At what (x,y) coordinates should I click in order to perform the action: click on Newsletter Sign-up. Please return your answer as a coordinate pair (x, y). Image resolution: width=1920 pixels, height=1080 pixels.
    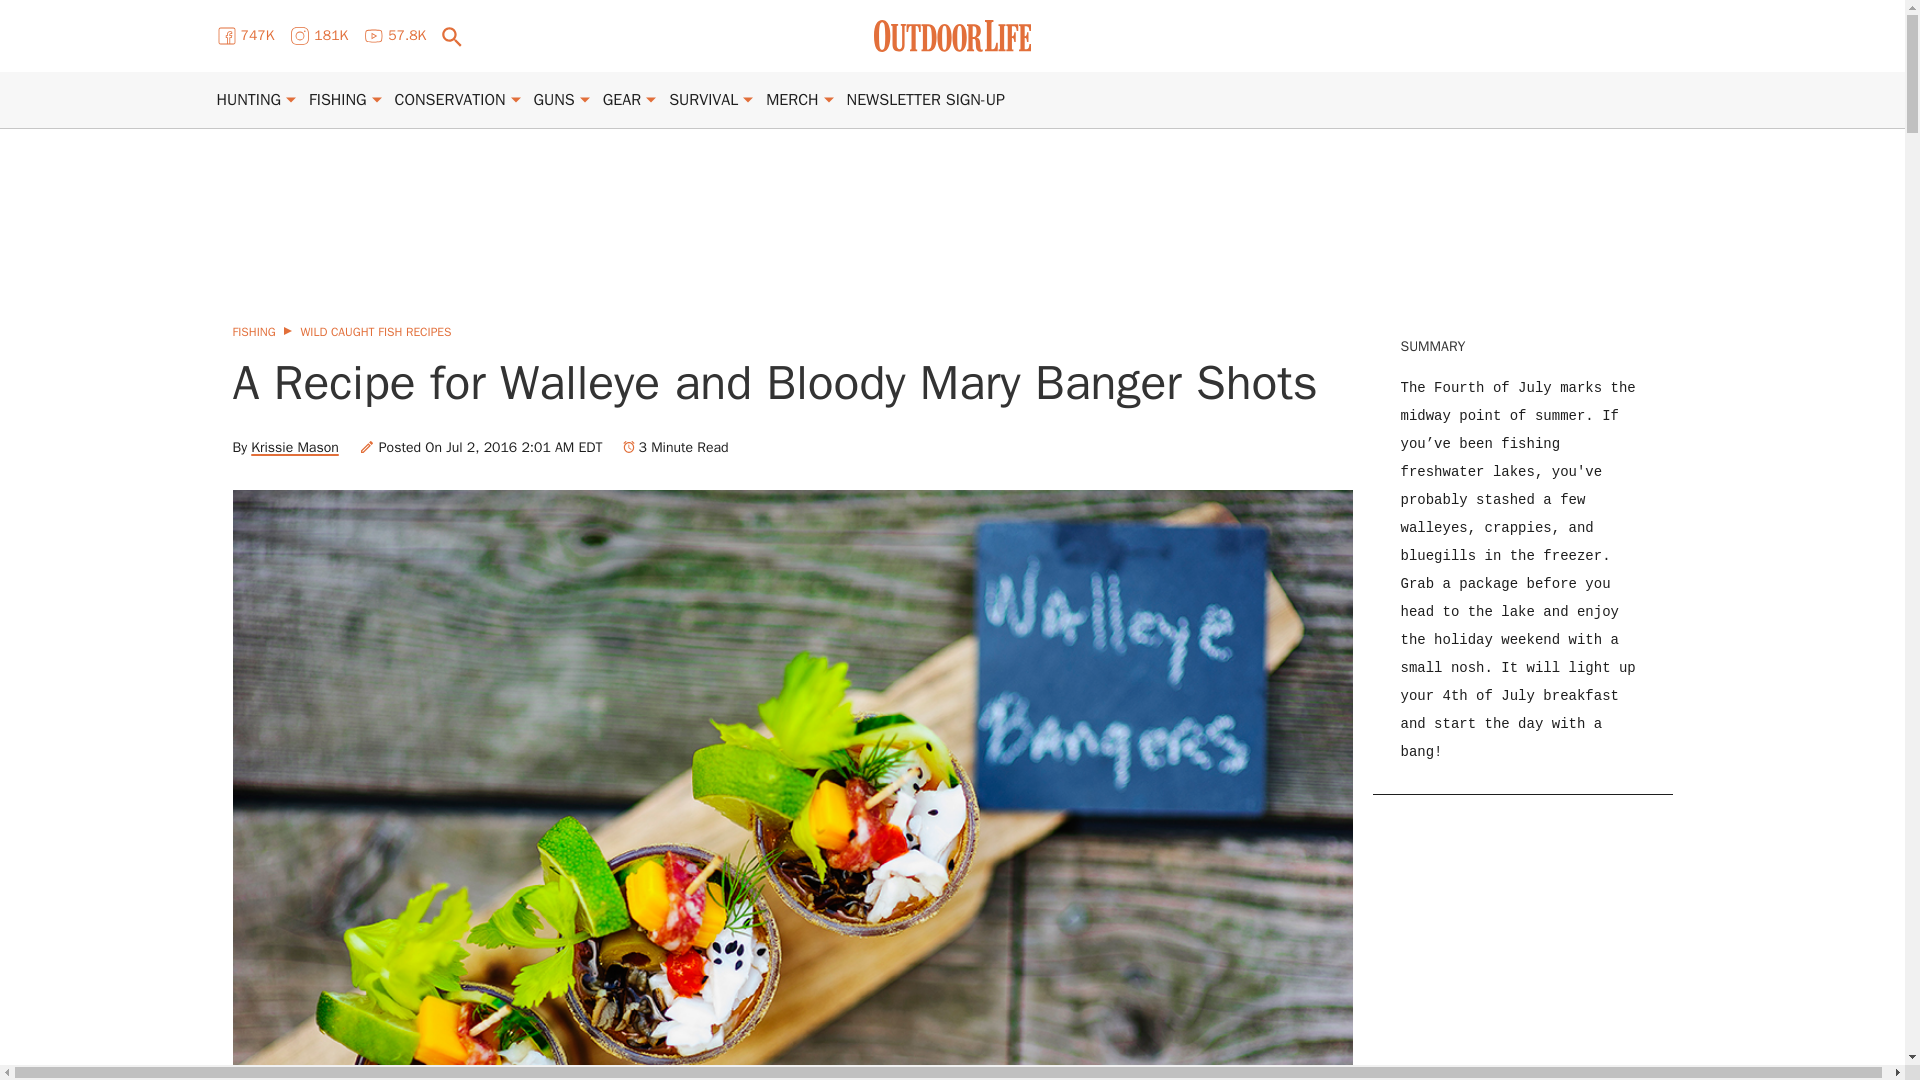
    Looking at the image, I should click on (925, 100).